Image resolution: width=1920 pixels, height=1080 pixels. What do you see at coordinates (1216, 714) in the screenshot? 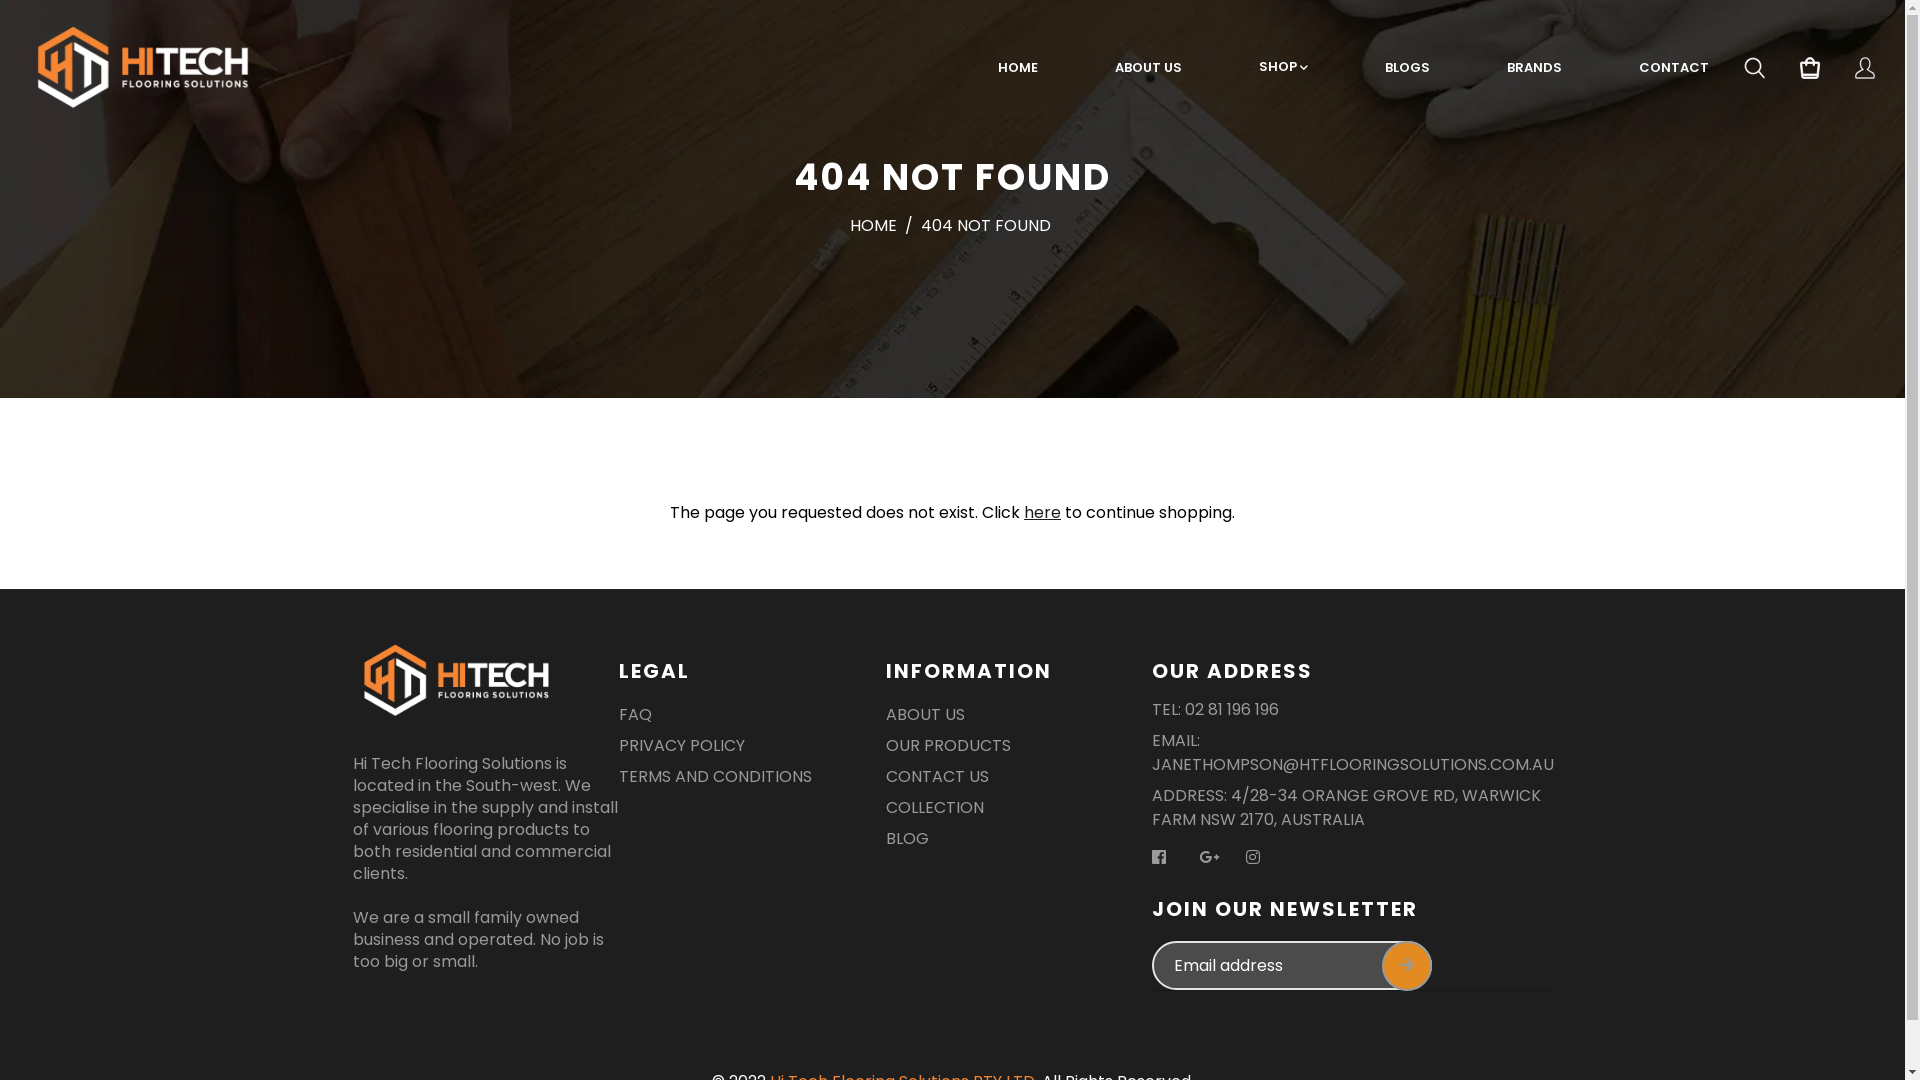
I see `TEL: 02 81 196 196` at bounding box center [1216, 714].